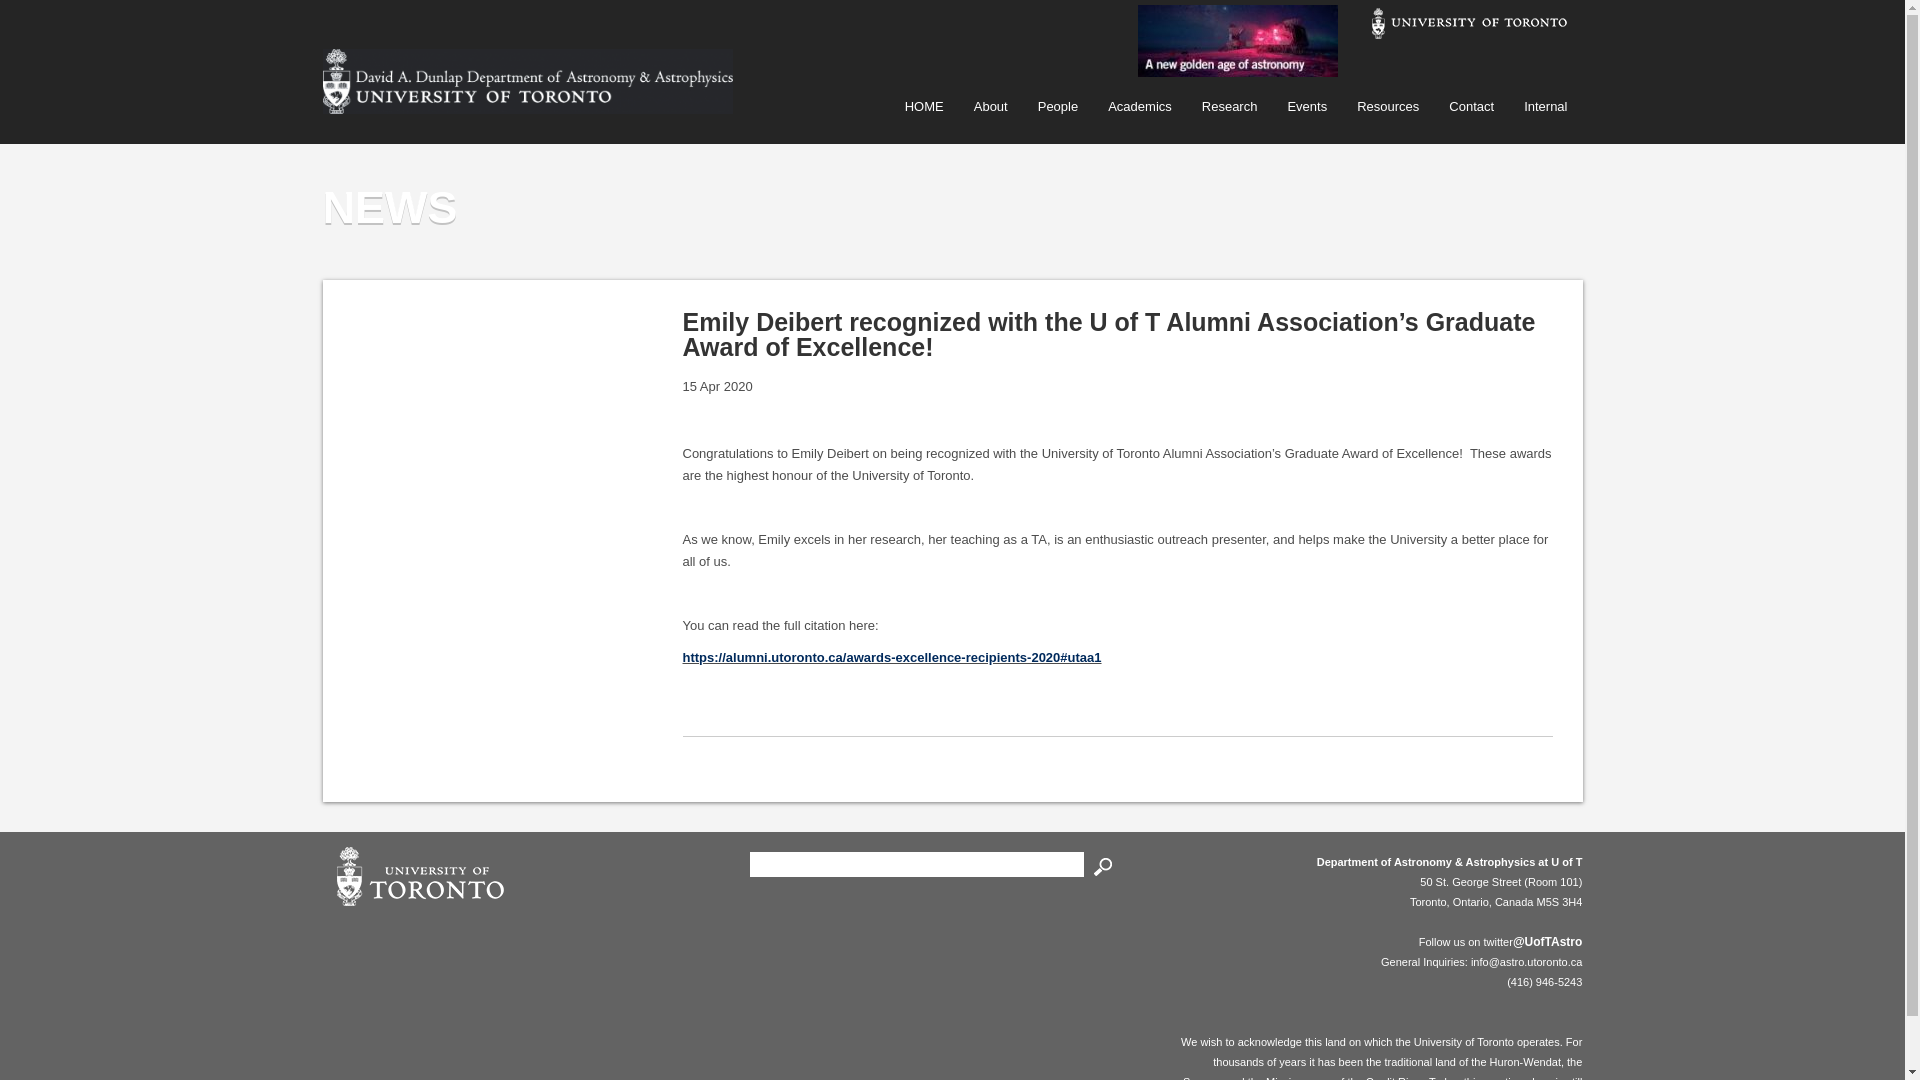  I want to click on Search, so click(1102, 866).